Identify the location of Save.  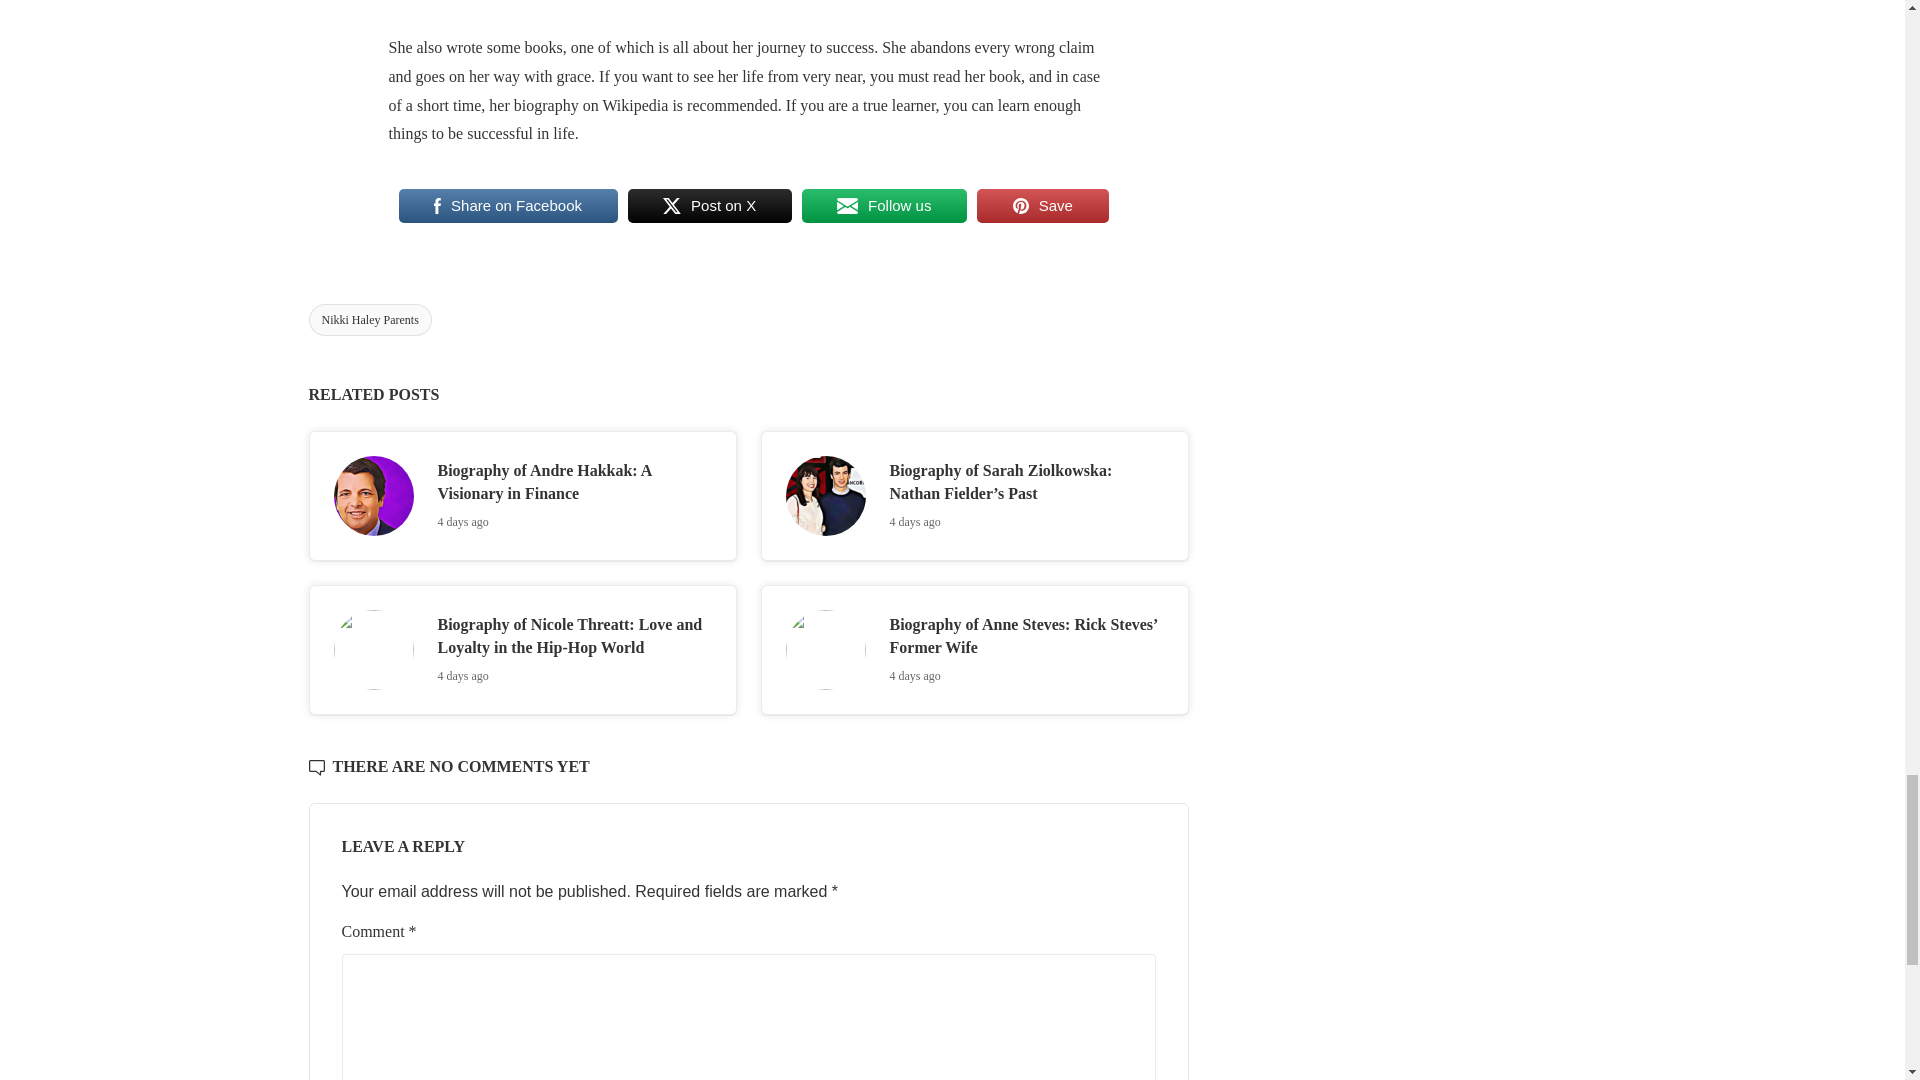
(1042, 205).